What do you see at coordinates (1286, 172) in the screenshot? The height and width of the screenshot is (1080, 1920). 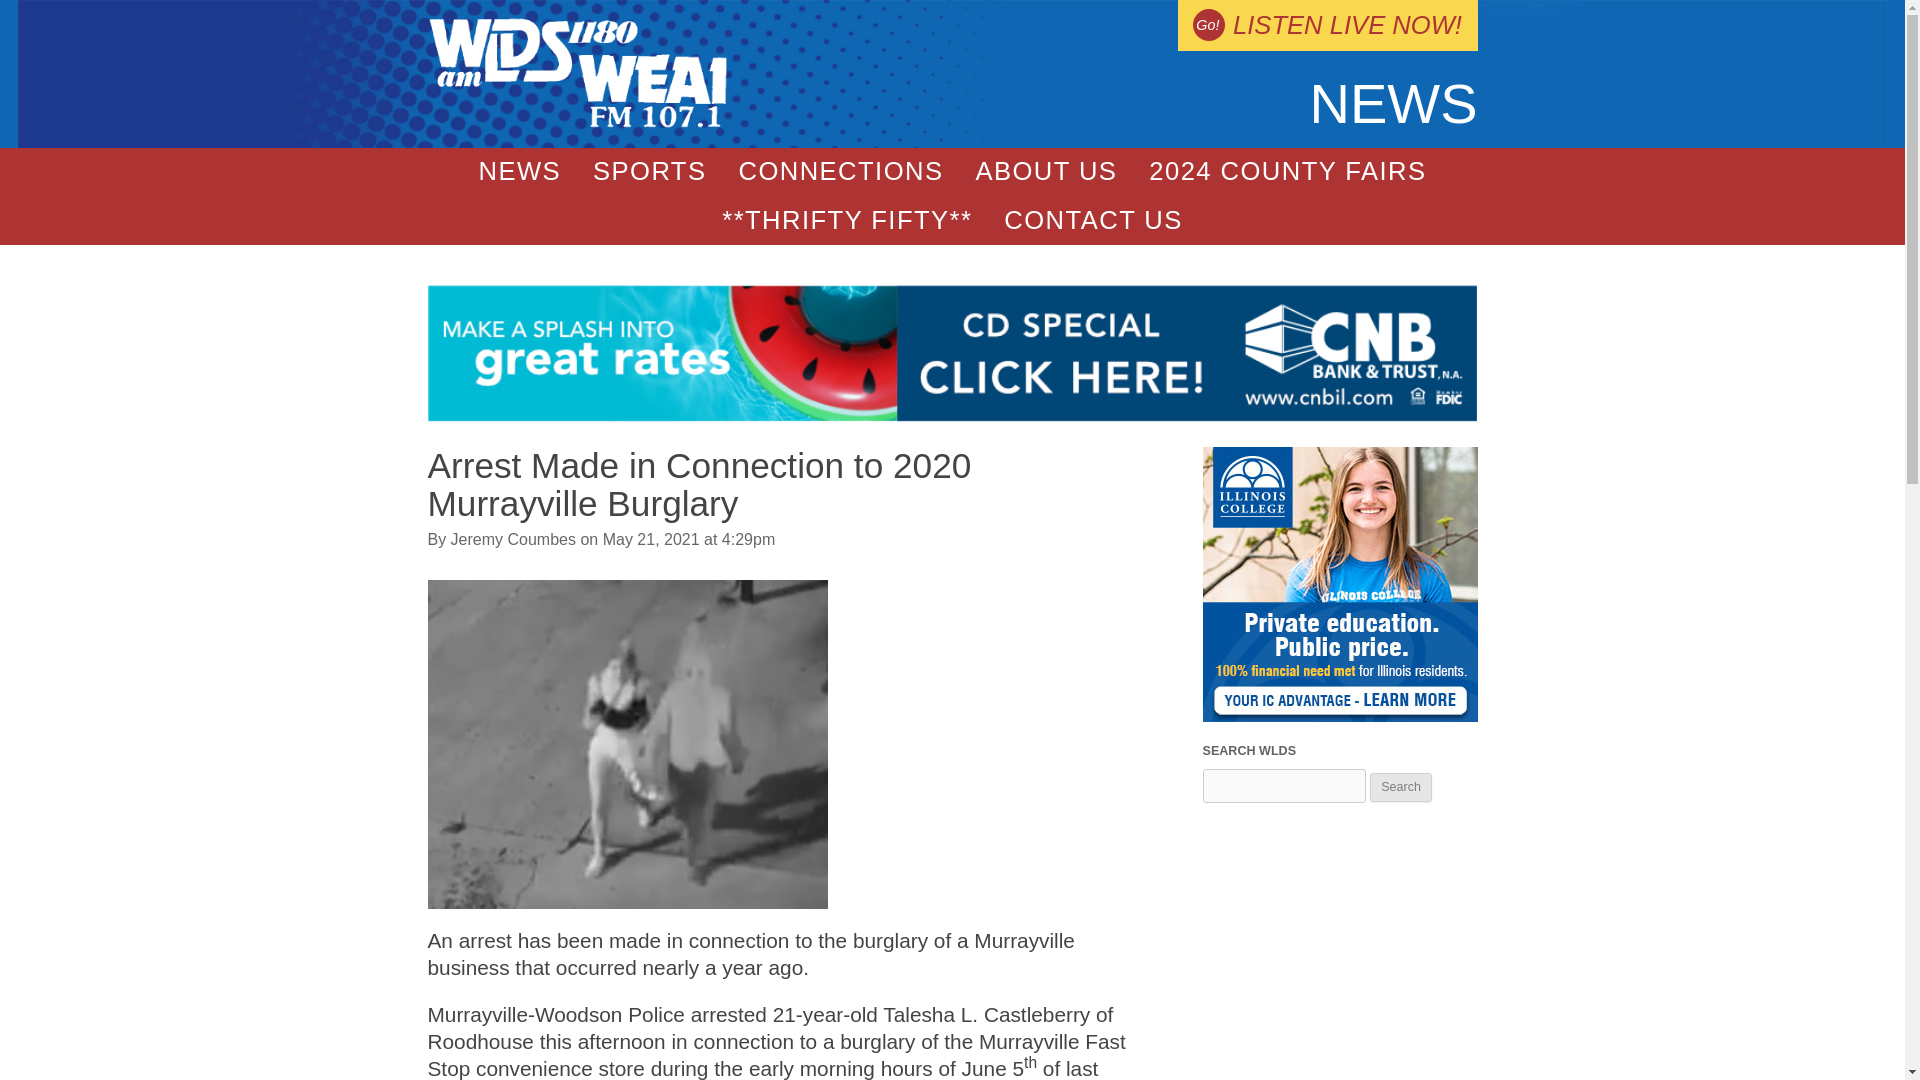 I see `2024 COUNTY FAIRS` at bounding box center [1286, 172].